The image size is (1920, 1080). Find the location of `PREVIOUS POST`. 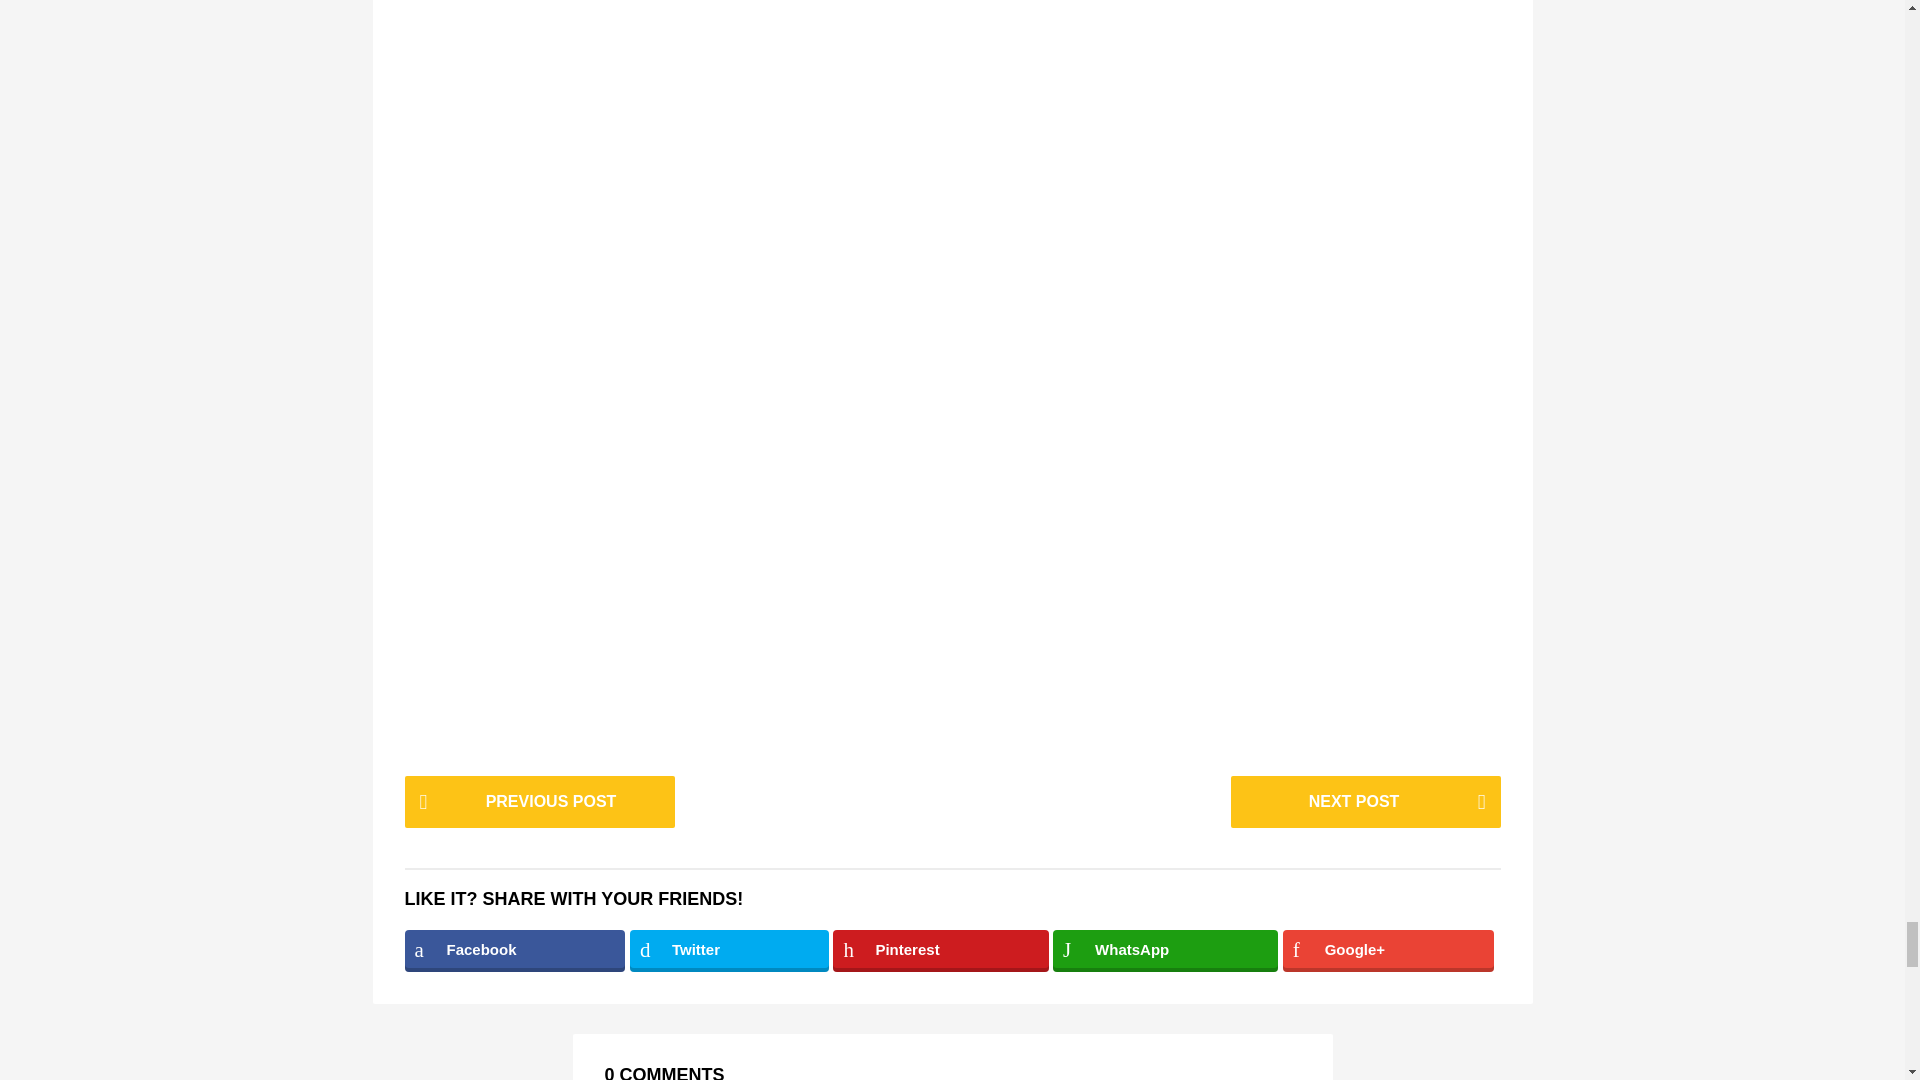

PREVIOUS POST is located at coordinates (538, 802).